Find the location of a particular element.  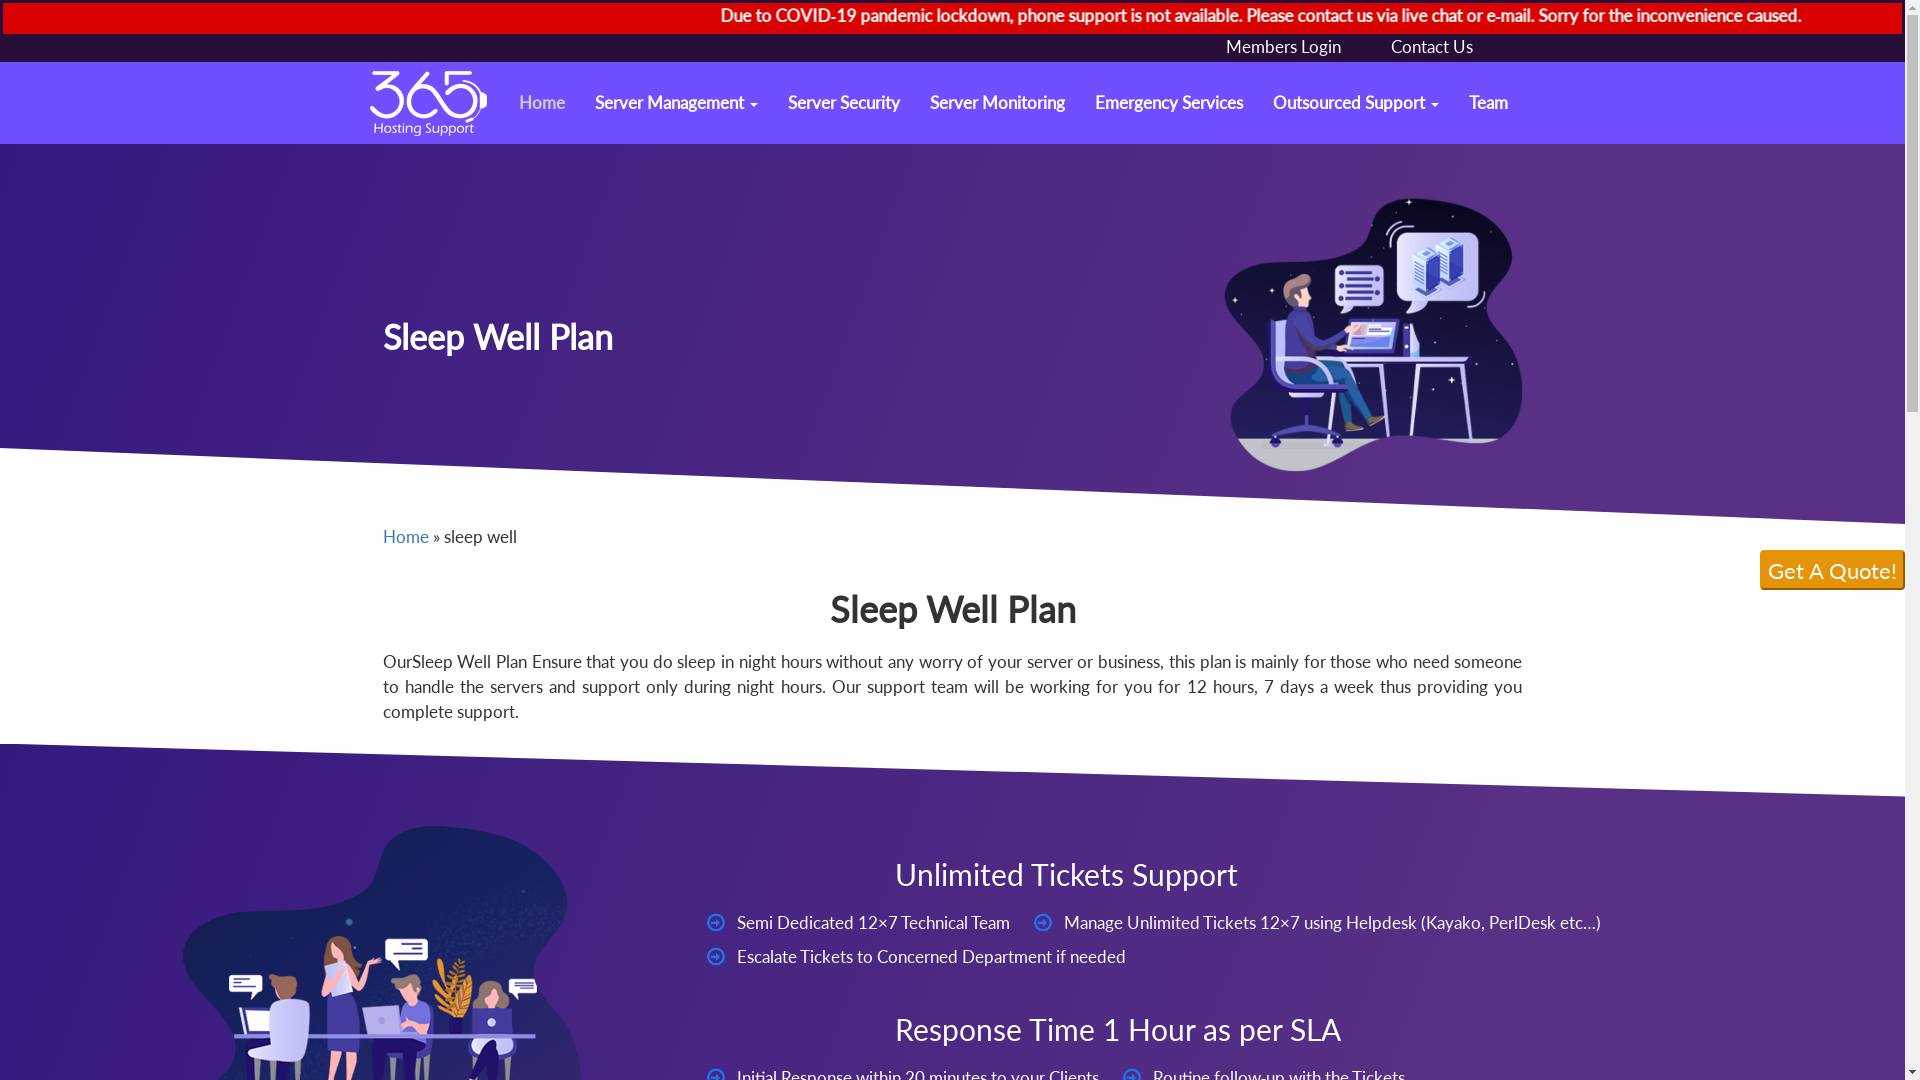

Contact Us is located at coordinates (1431, 46).